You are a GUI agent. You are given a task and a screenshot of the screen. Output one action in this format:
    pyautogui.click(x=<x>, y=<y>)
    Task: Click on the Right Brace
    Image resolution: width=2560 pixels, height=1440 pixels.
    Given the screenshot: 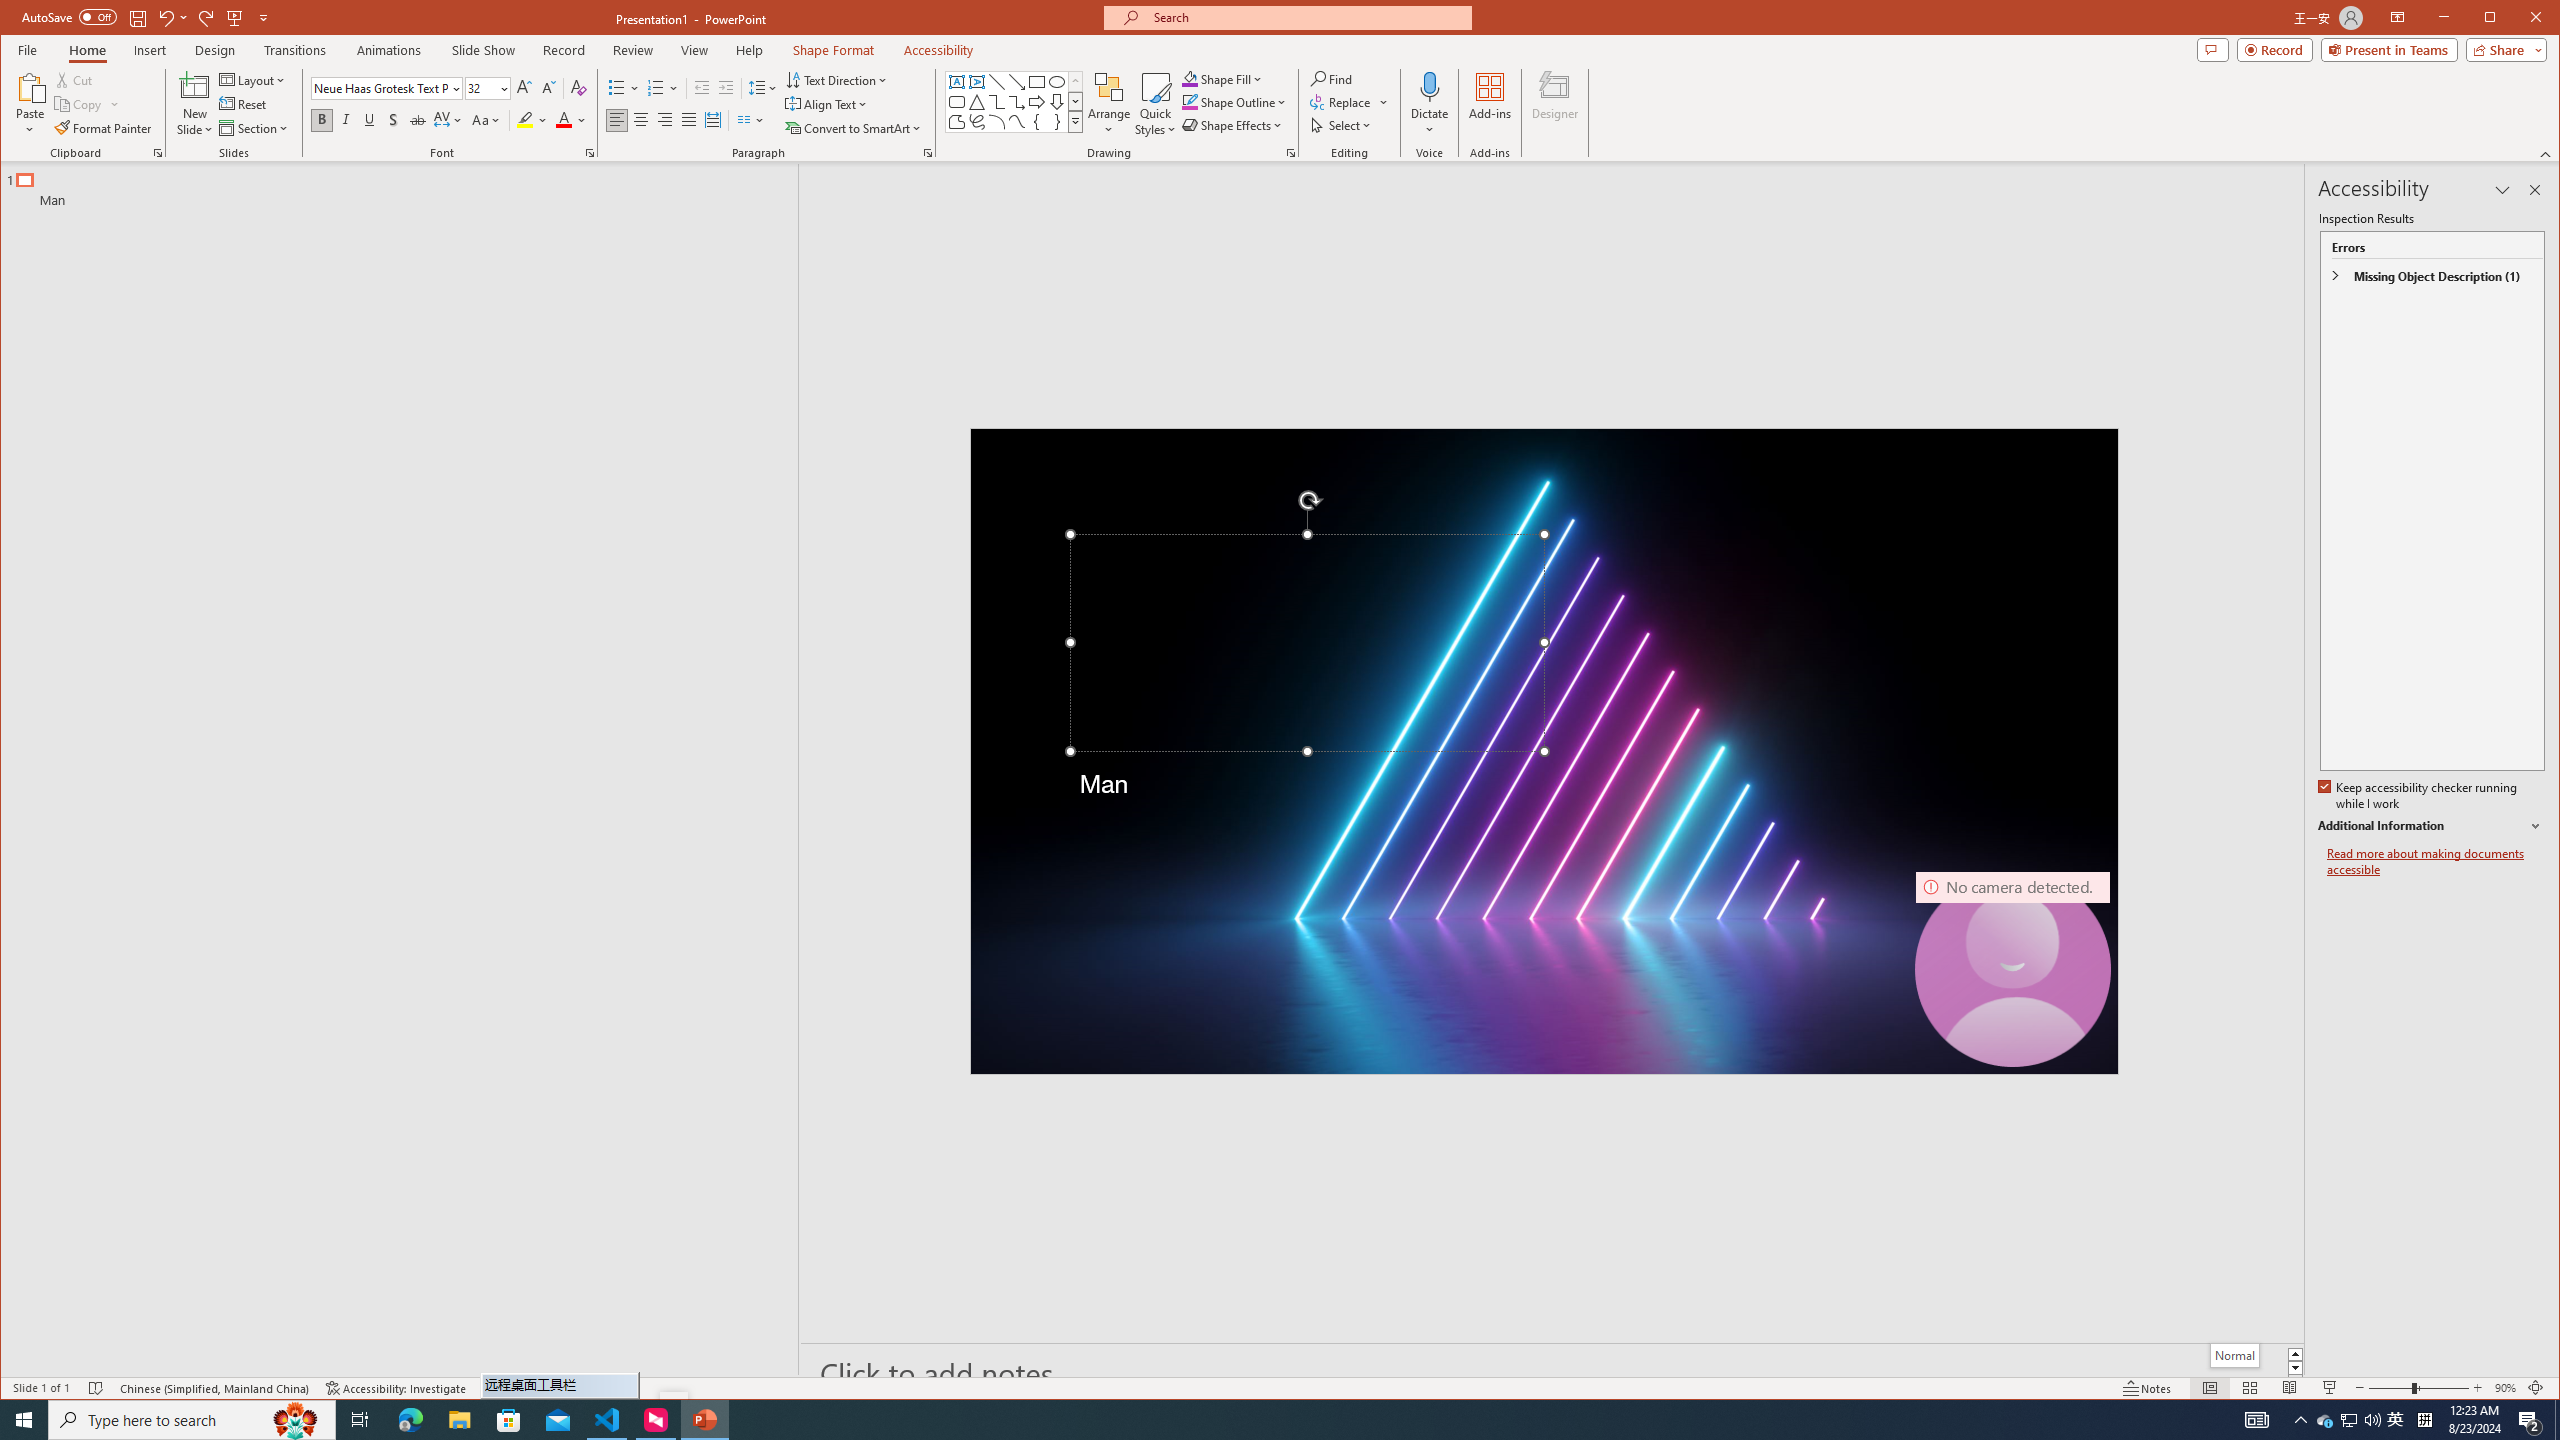 What is the action you would take?
    pyautogui.click(x=1057, y=122)
    